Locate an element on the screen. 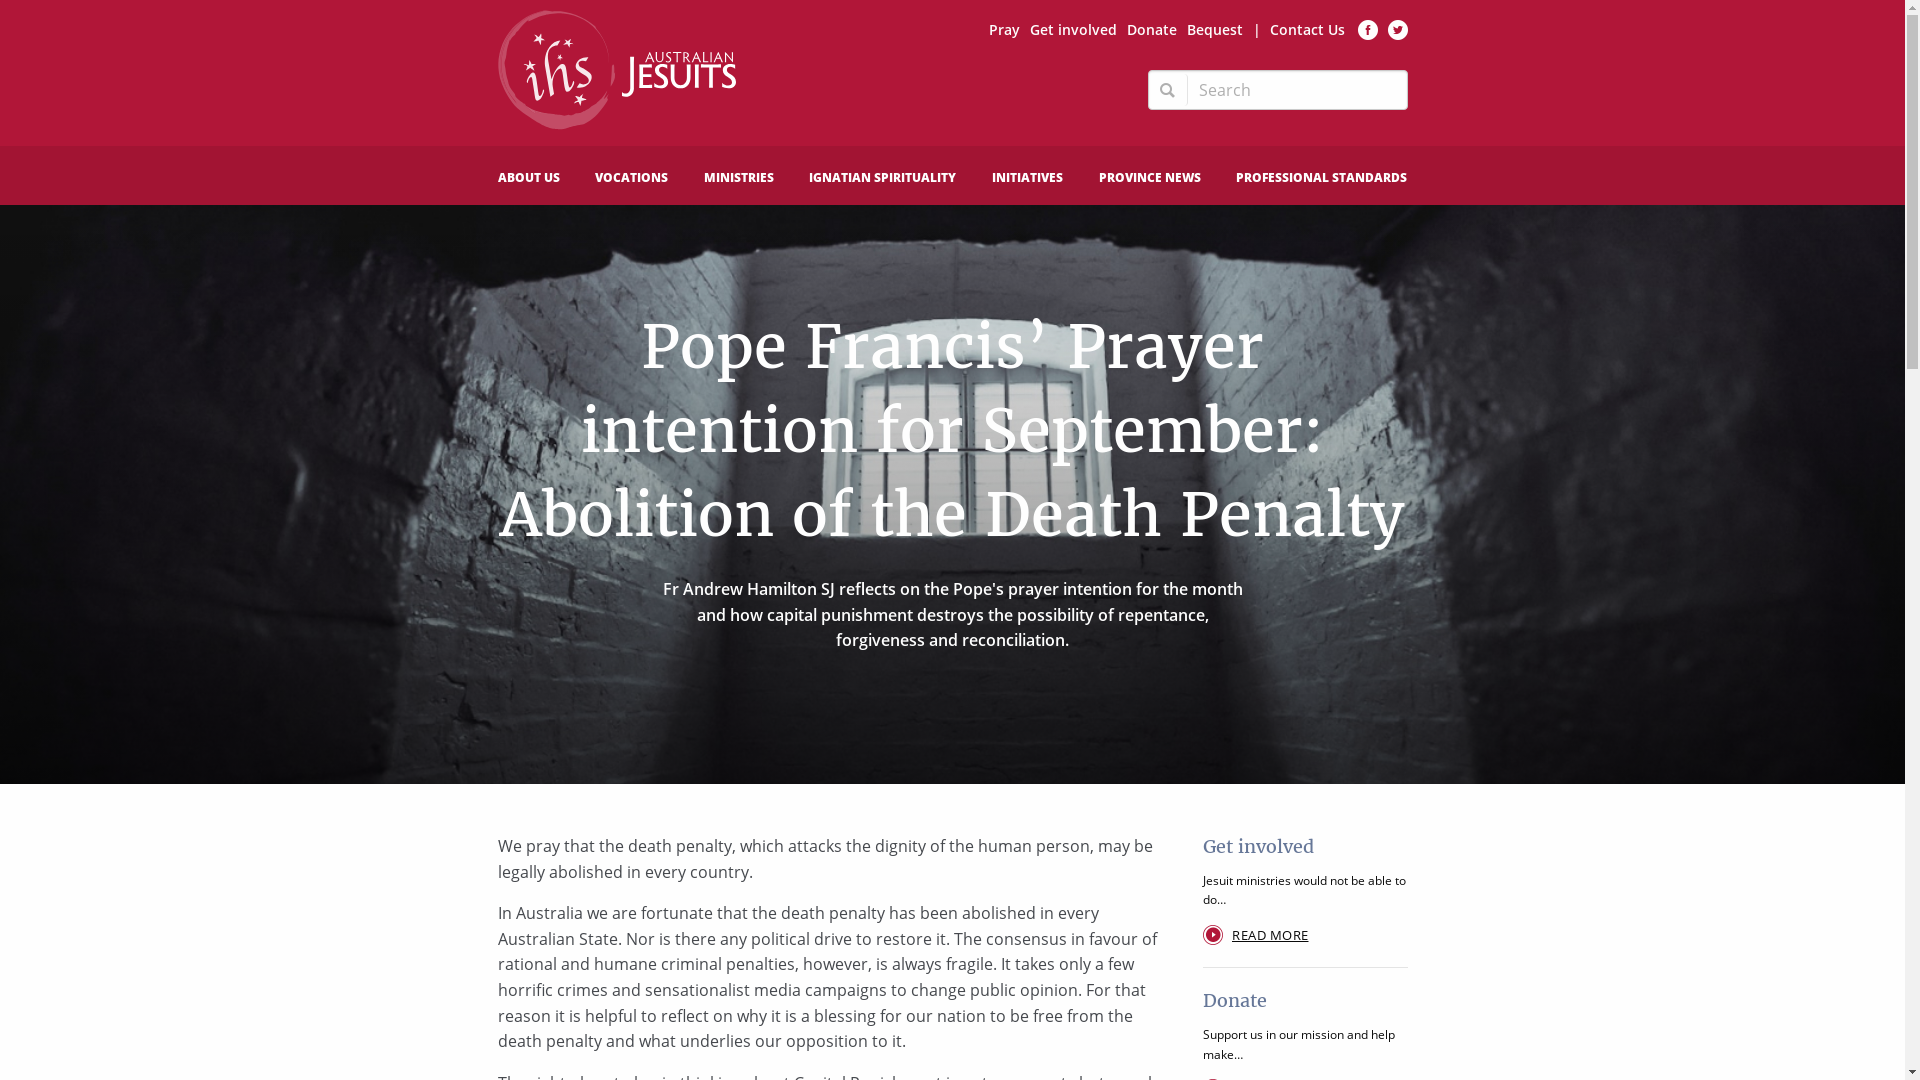 The width and height of the screenshot is (1920, 1080). PROFESSIONAL STANDARDS is located at coordinates (1322, 182).